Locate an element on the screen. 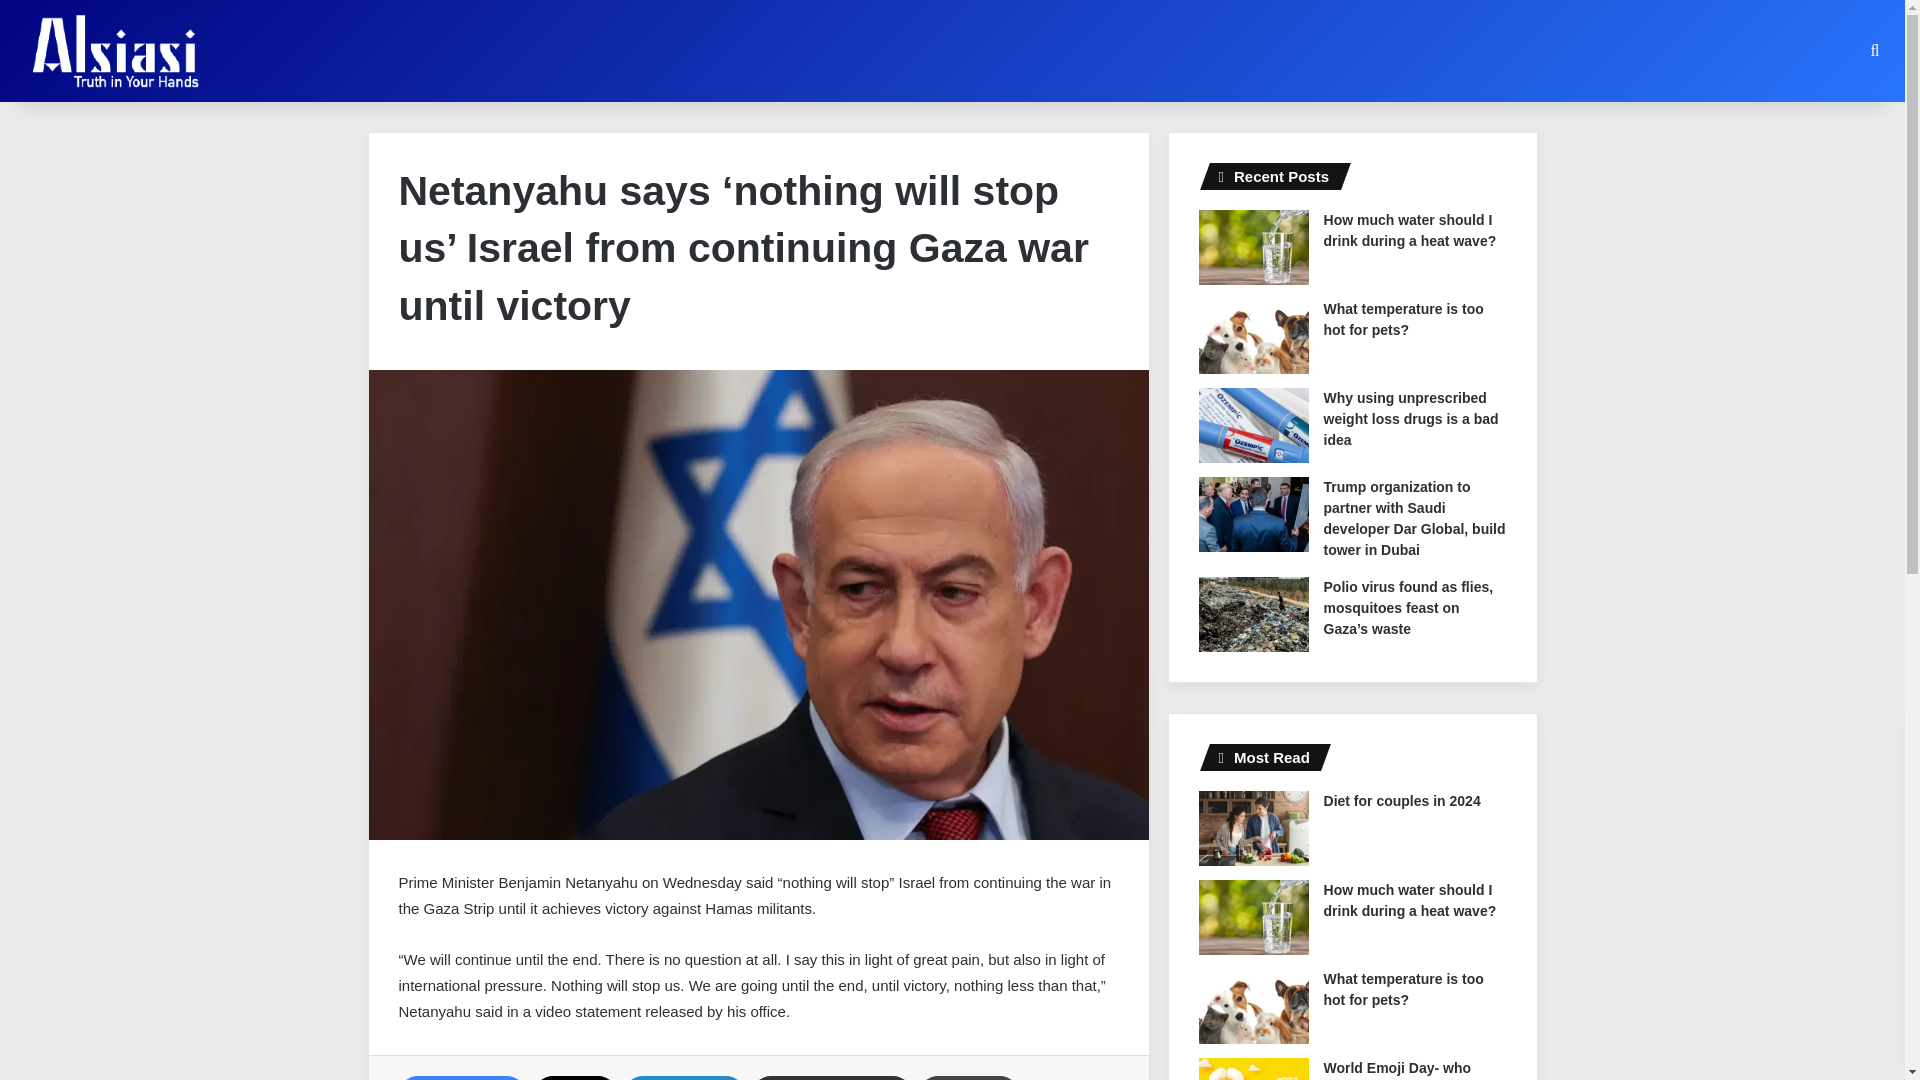 The image size is (1920, 1080). How much water should I drink during a heat wave? is located at coordinates (1410, 230).